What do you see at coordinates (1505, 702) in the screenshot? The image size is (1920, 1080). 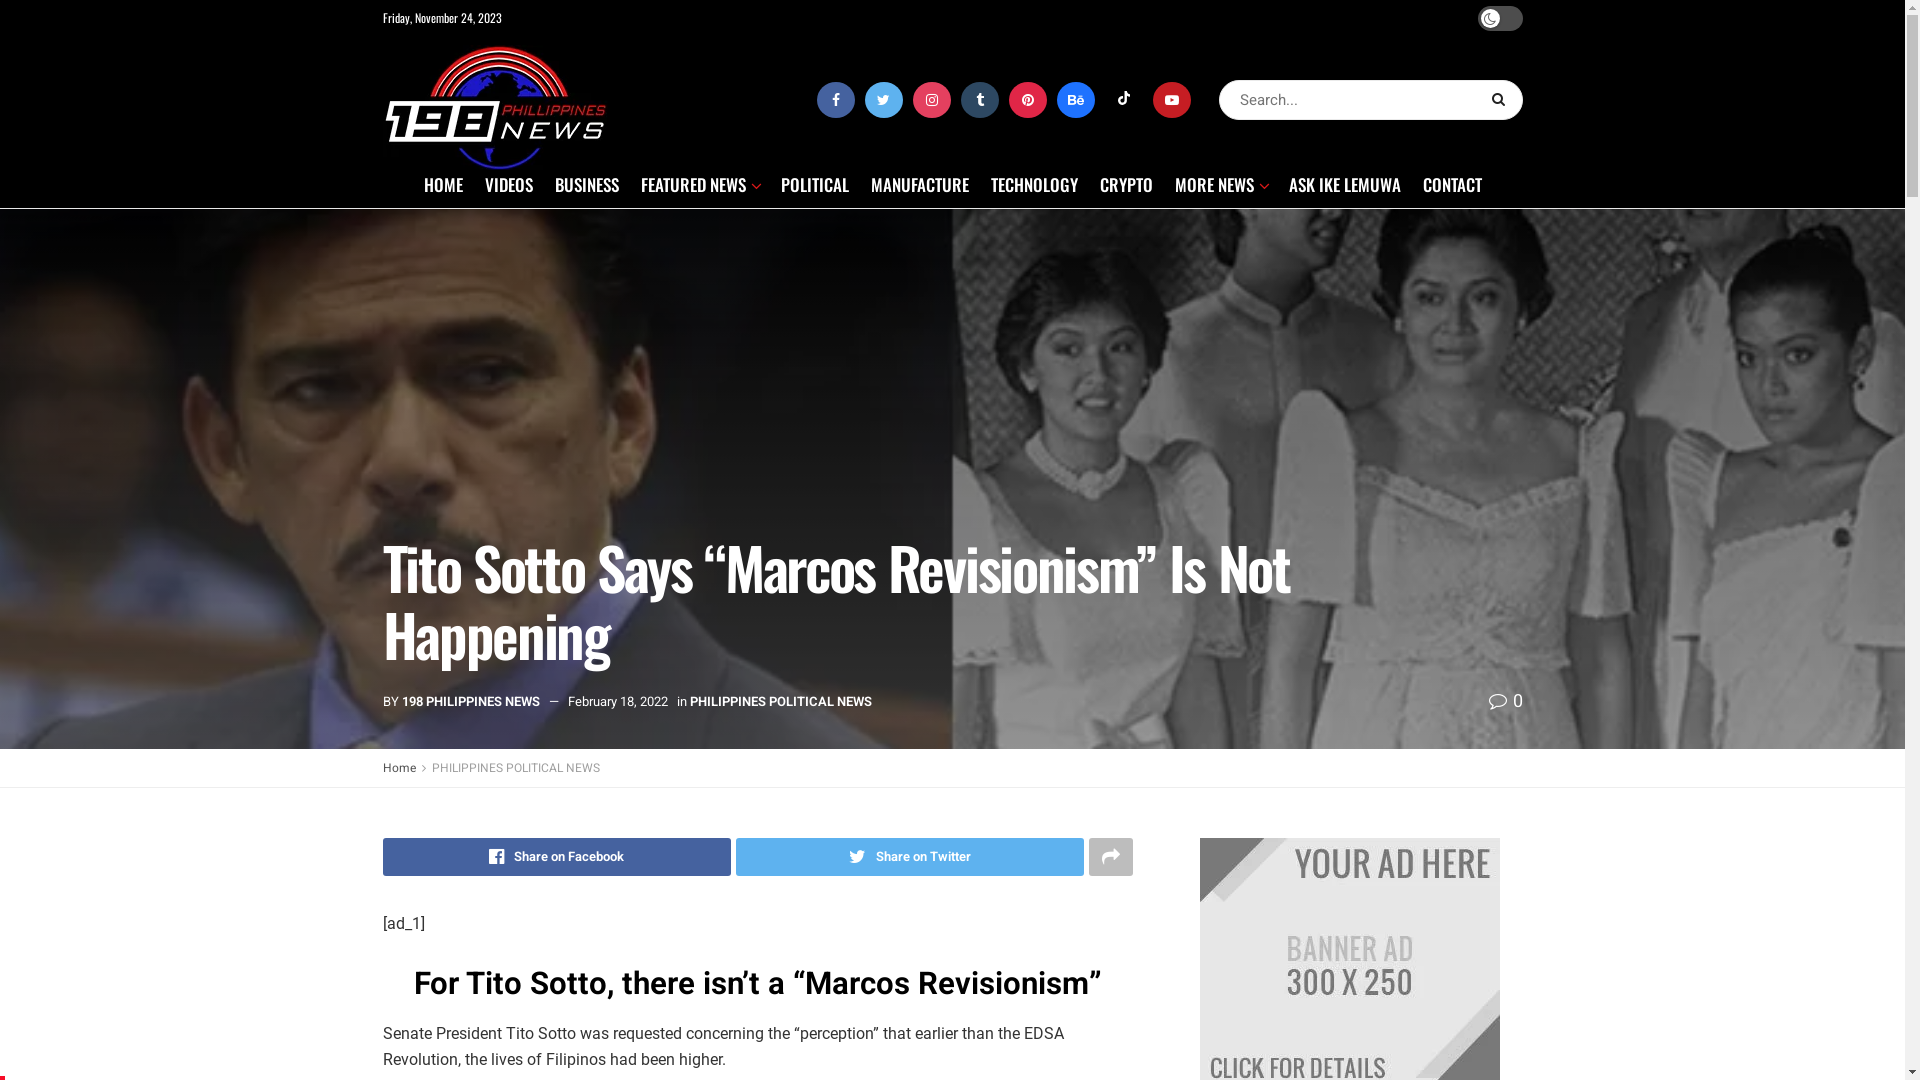 I see `0` at bounding box center [1505, 702].